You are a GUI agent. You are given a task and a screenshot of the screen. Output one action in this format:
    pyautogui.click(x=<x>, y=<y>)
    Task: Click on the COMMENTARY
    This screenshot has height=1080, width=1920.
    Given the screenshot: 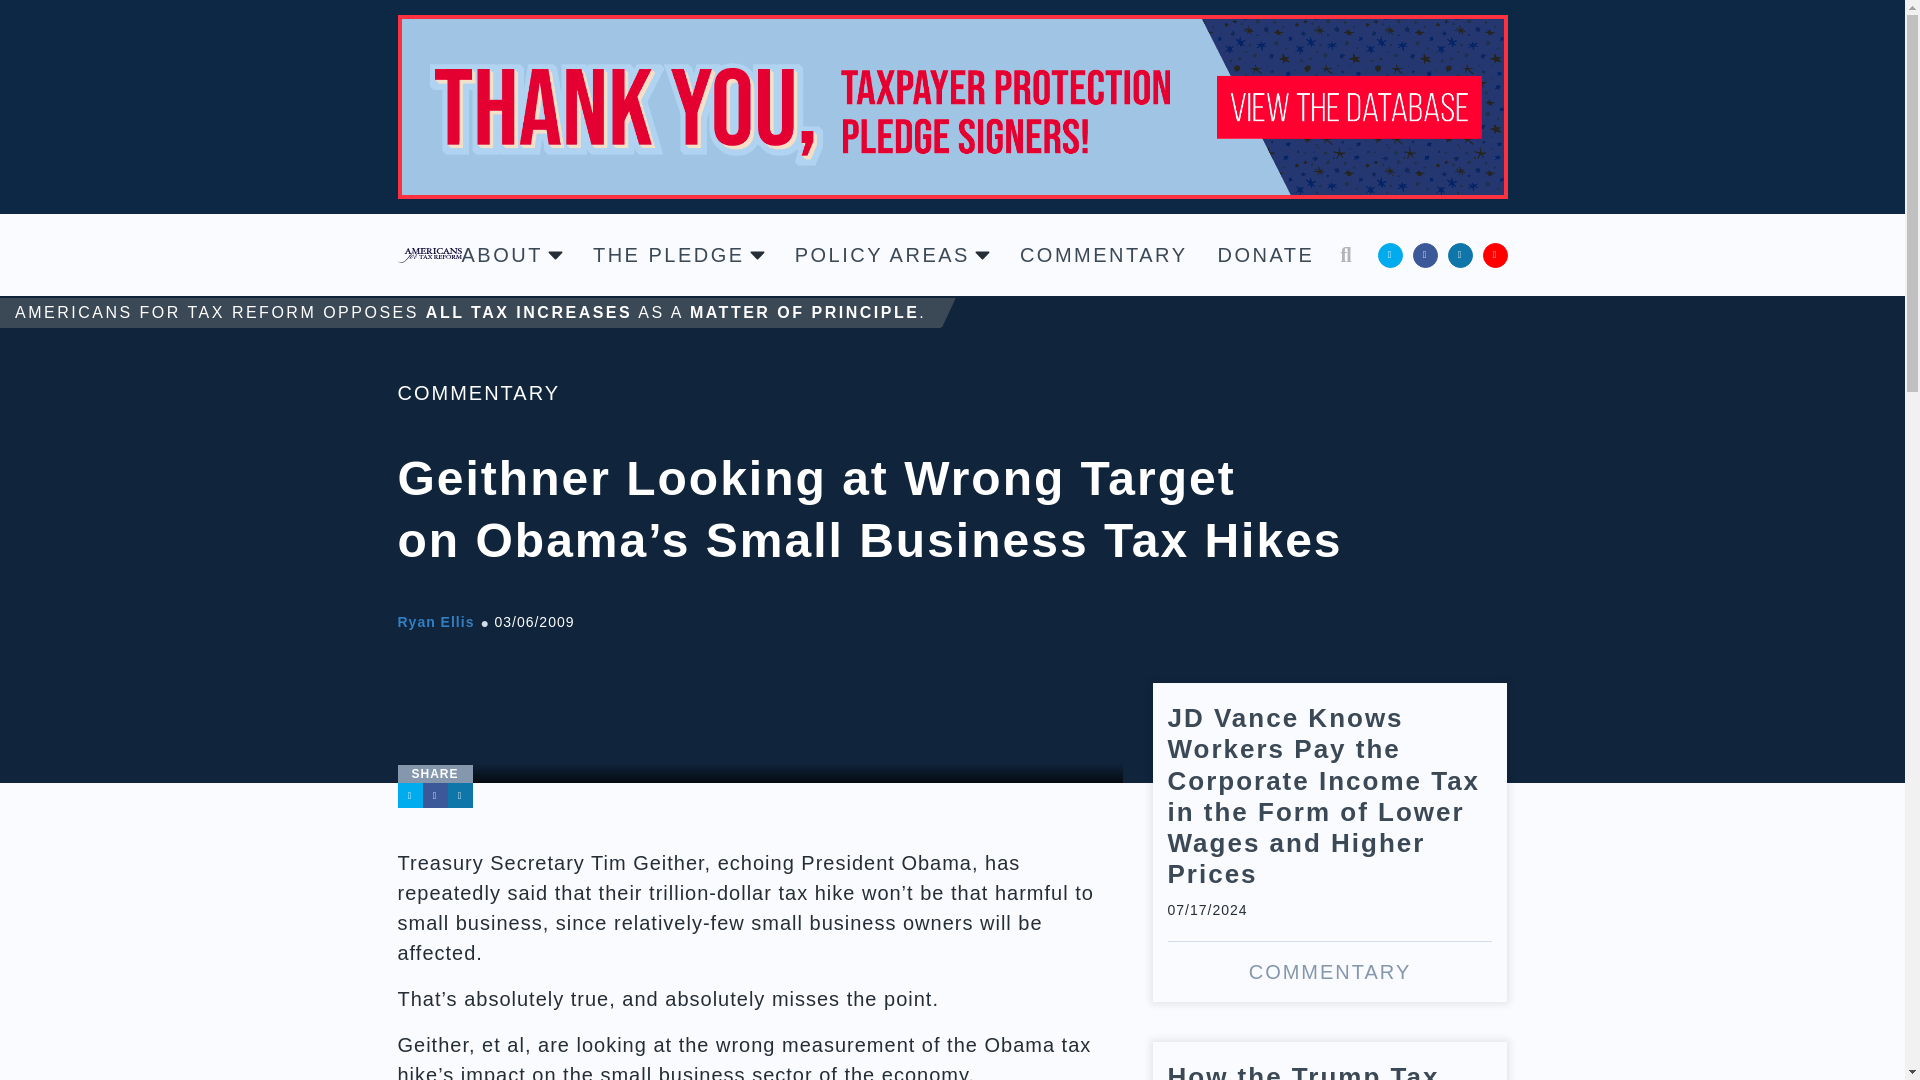 What is the action you would take?
    pyautogui.click(x=478, y=392)
    